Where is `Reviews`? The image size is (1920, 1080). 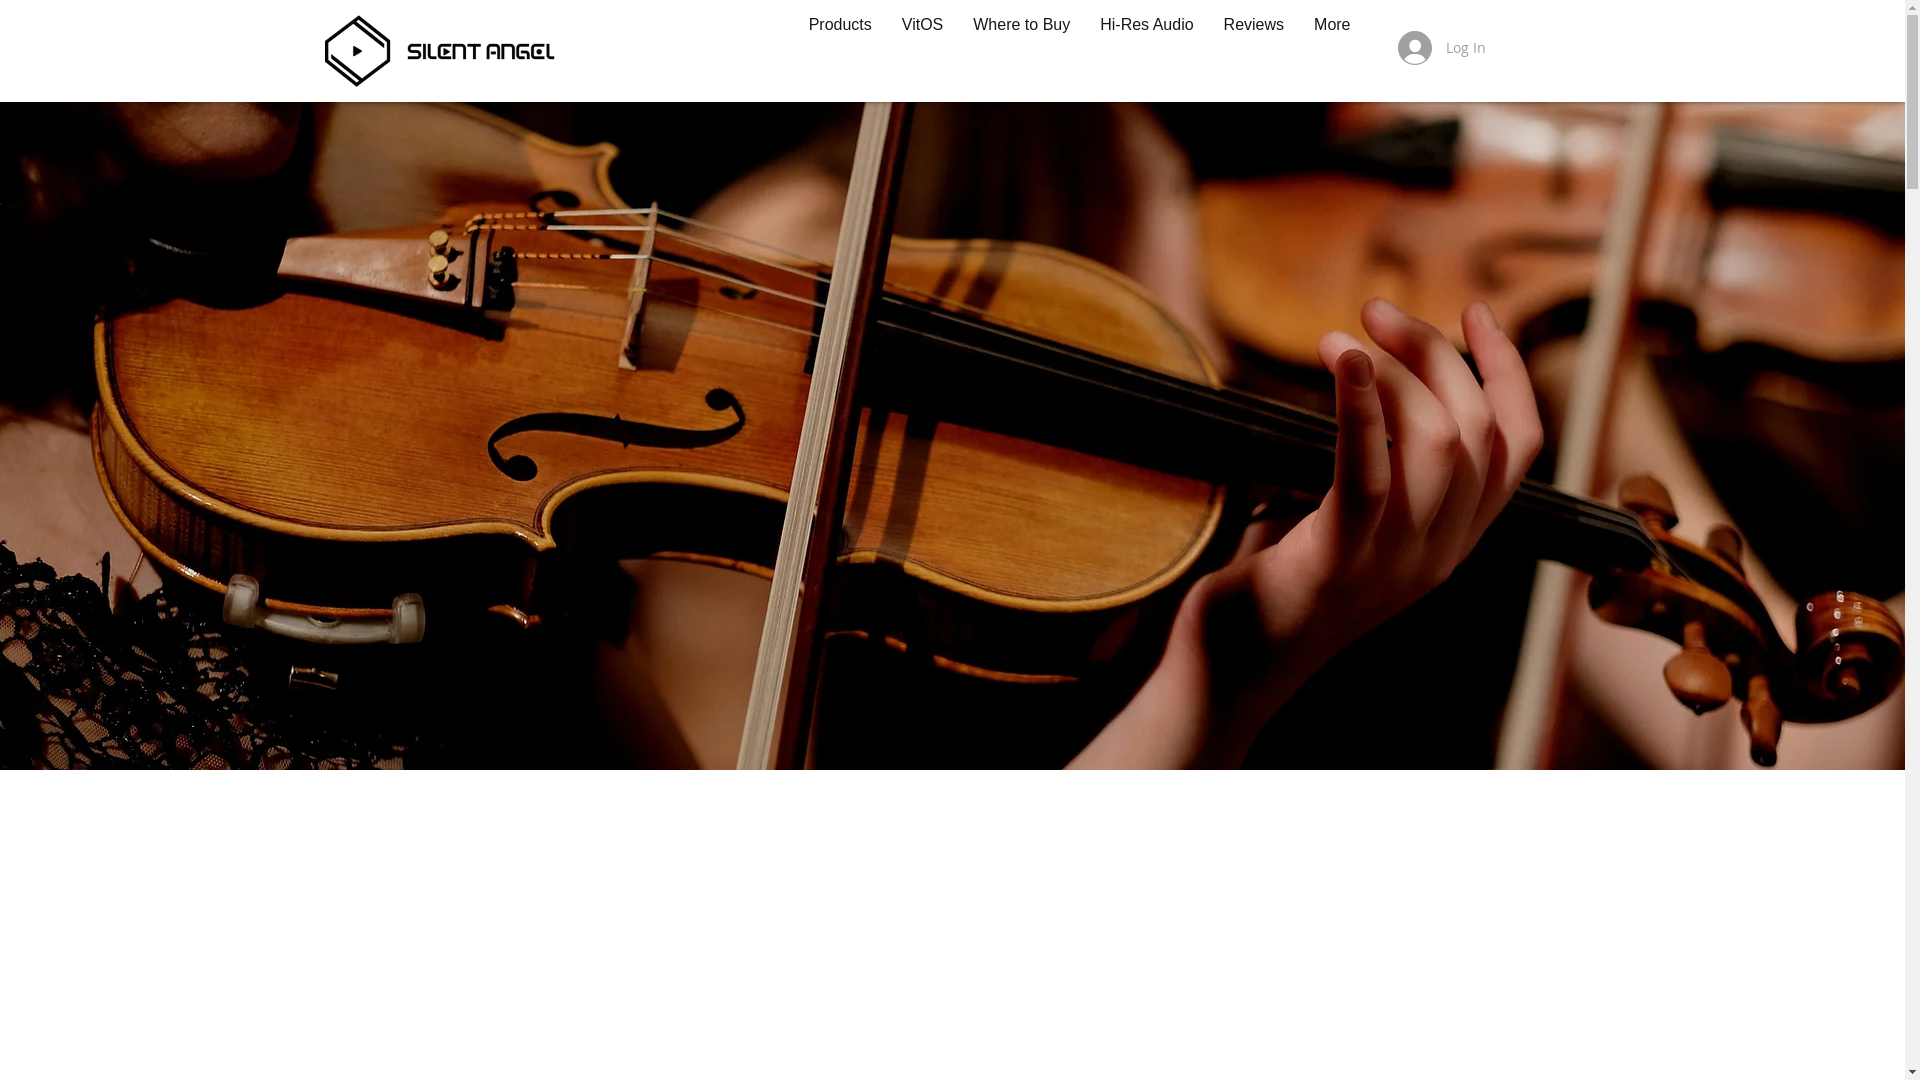
Reviews is located at coordinates (1212, 88).